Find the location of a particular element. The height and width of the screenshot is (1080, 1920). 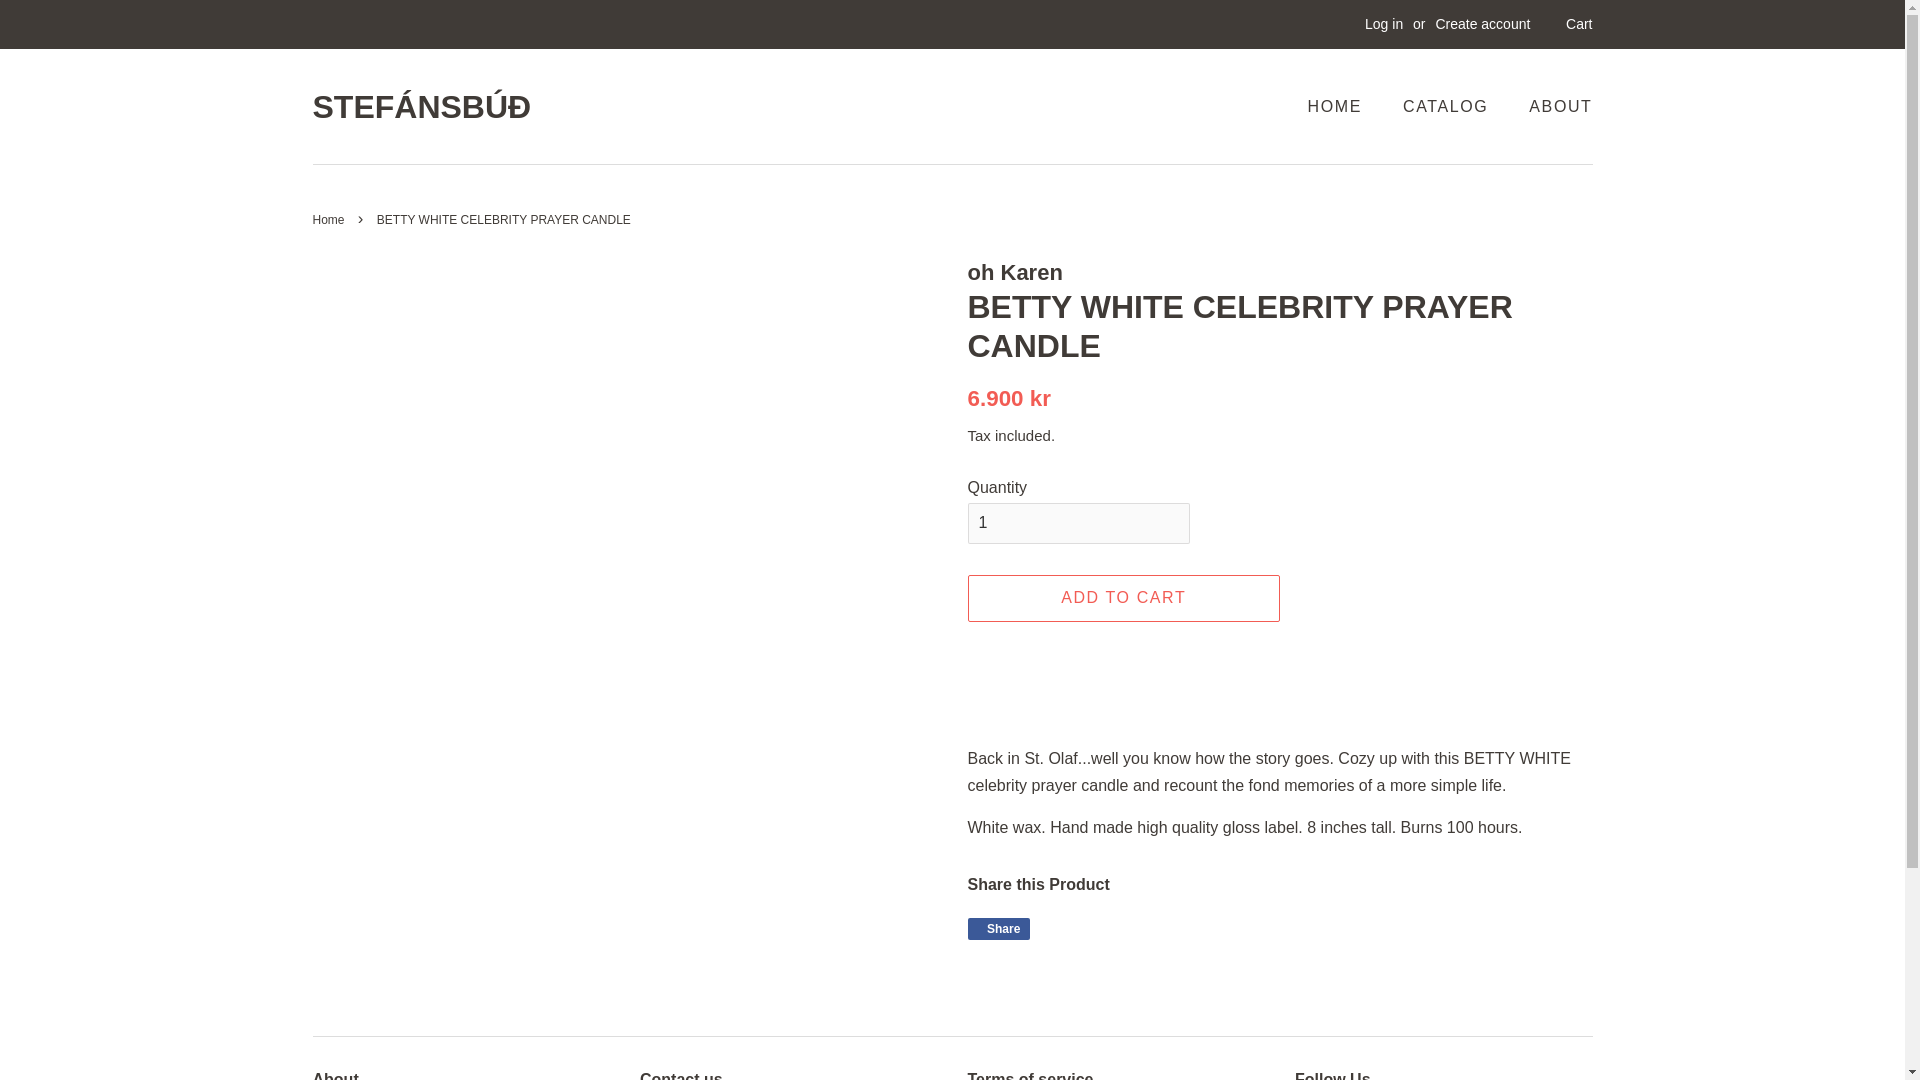

1 is located at coordinates (1078, 524).